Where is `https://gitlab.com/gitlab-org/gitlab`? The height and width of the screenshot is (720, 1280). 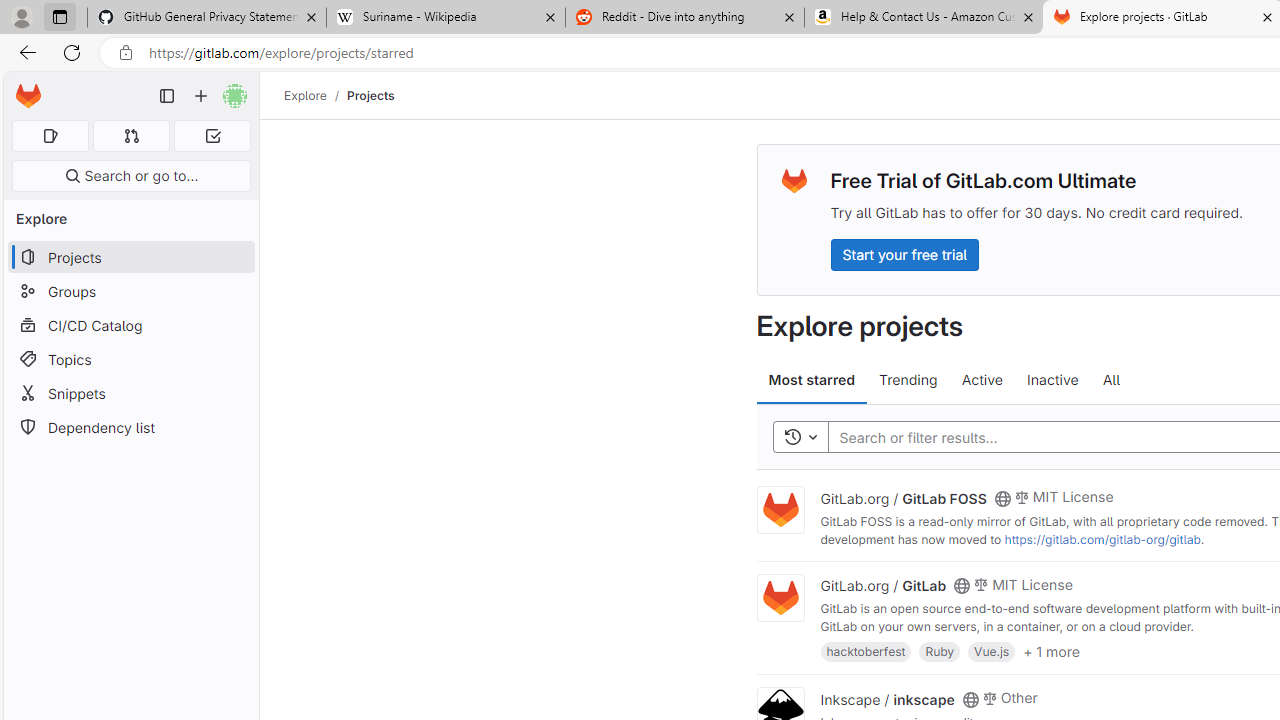
https://gitlab.com/gitlab-org/gitlab is located at coordinates (1102, 539).